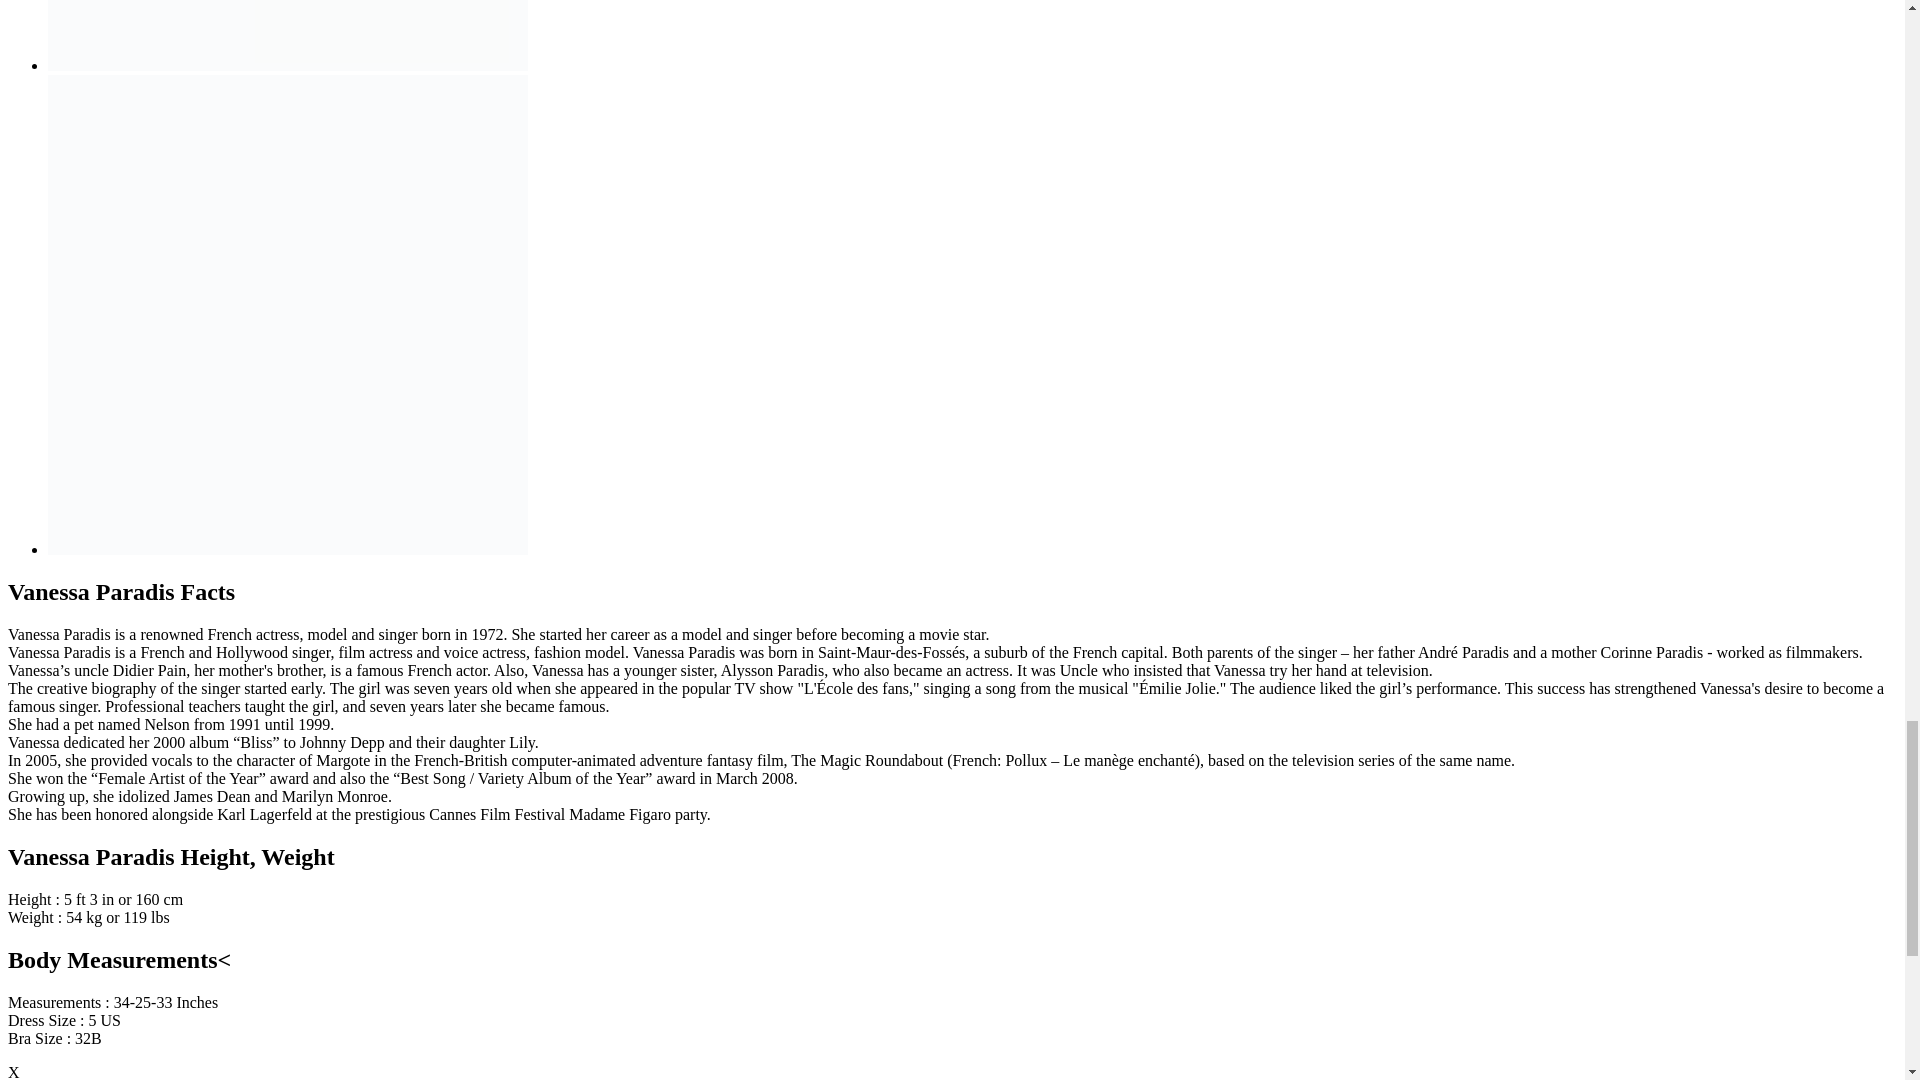 The height and width of the screenshot is (1080, 1920). What do you see at coordinates (288, 36) in the screenshot?
I see `Vanessa Paradis2` at bounding box center [288, 36].